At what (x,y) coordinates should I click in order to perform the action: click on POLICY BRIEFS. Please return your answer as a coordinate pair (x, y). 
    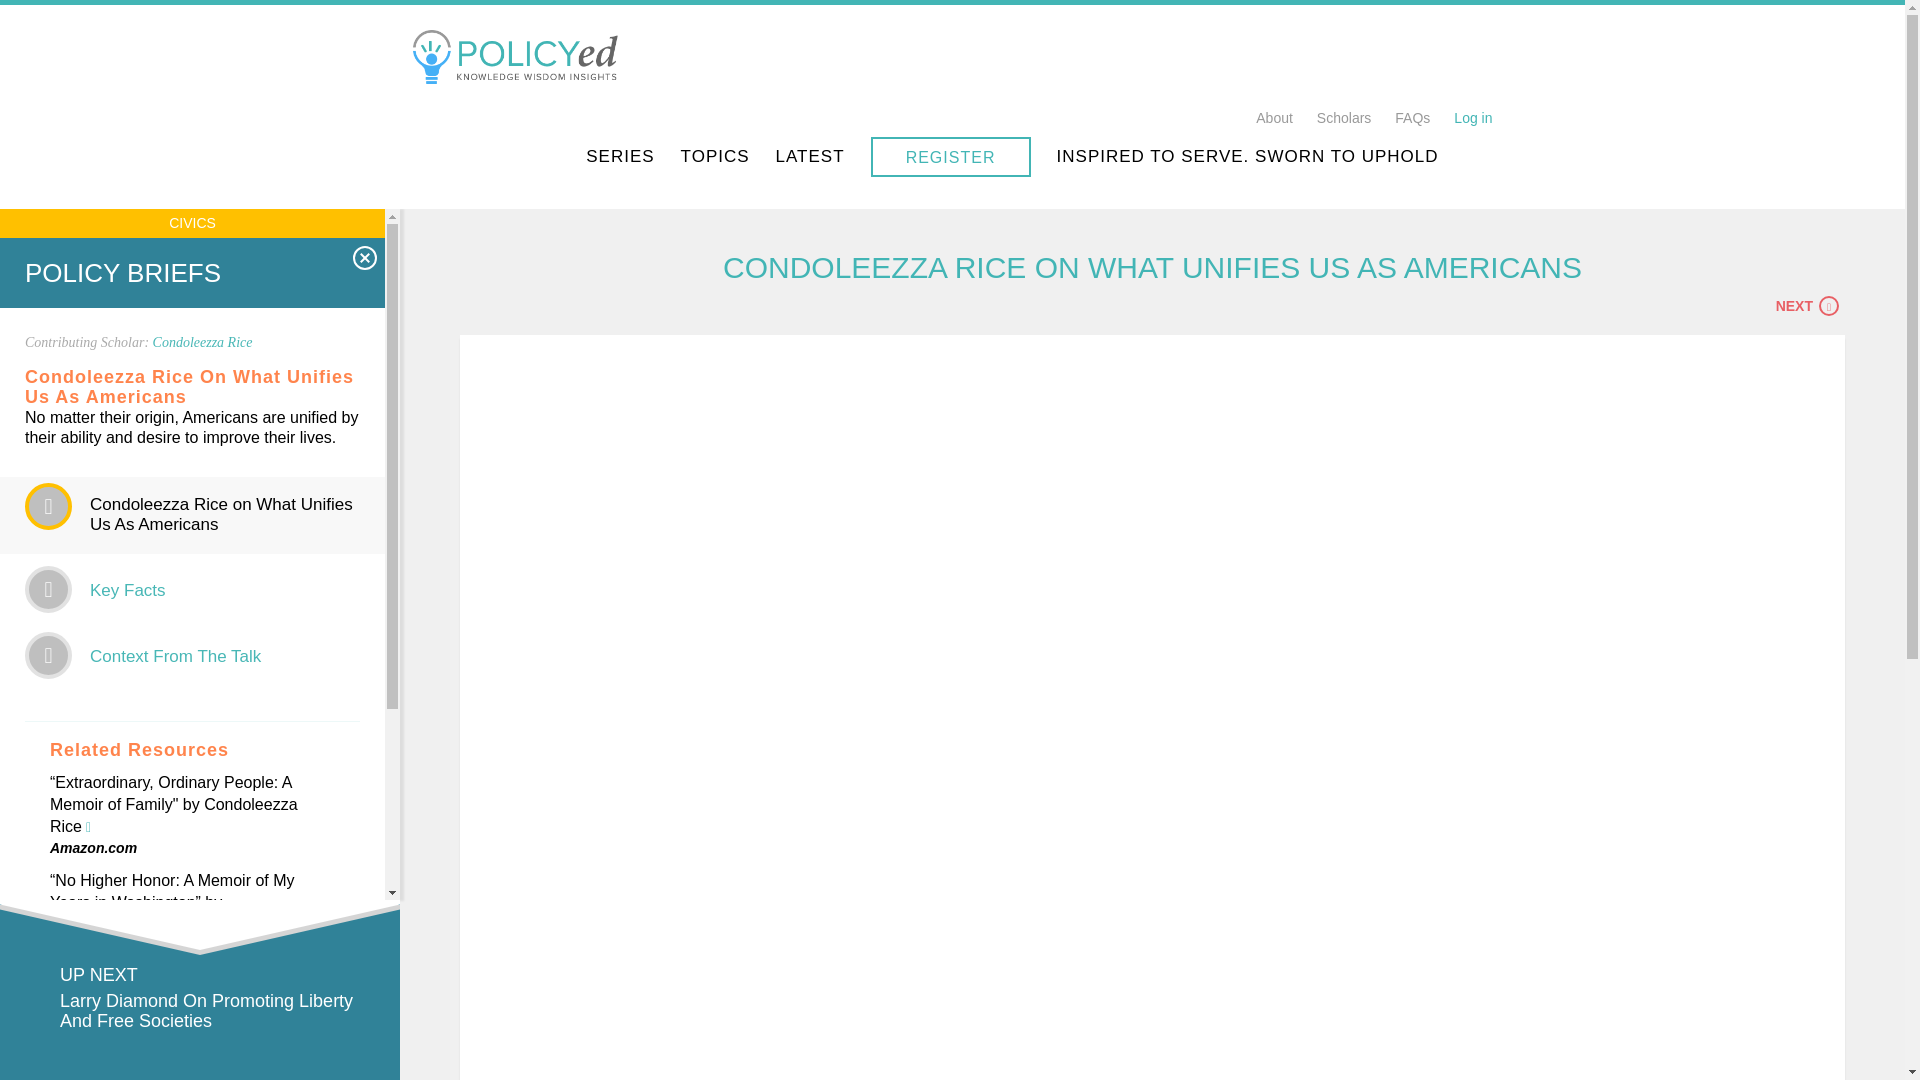
    Looking at the image, I should click on (122, 273).